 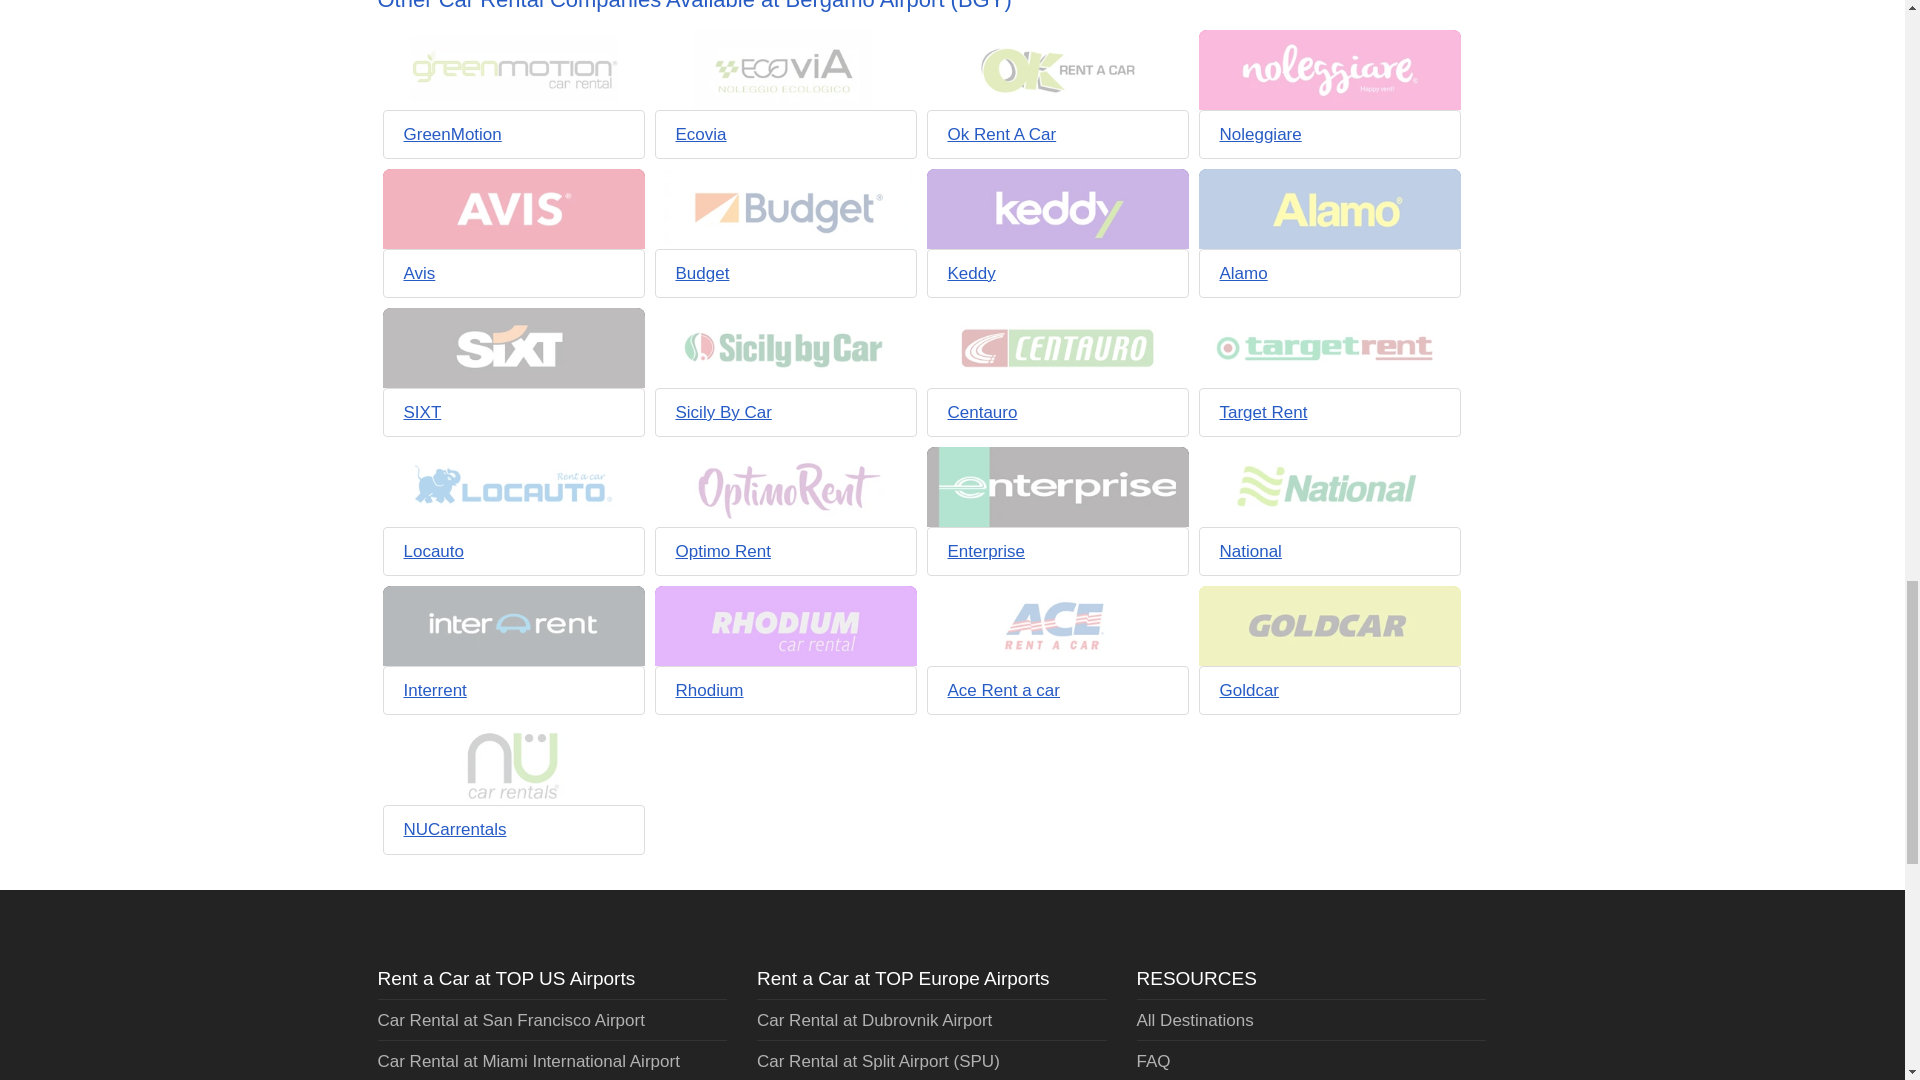 I want to click on Locauto, so click(x=434, y=551).